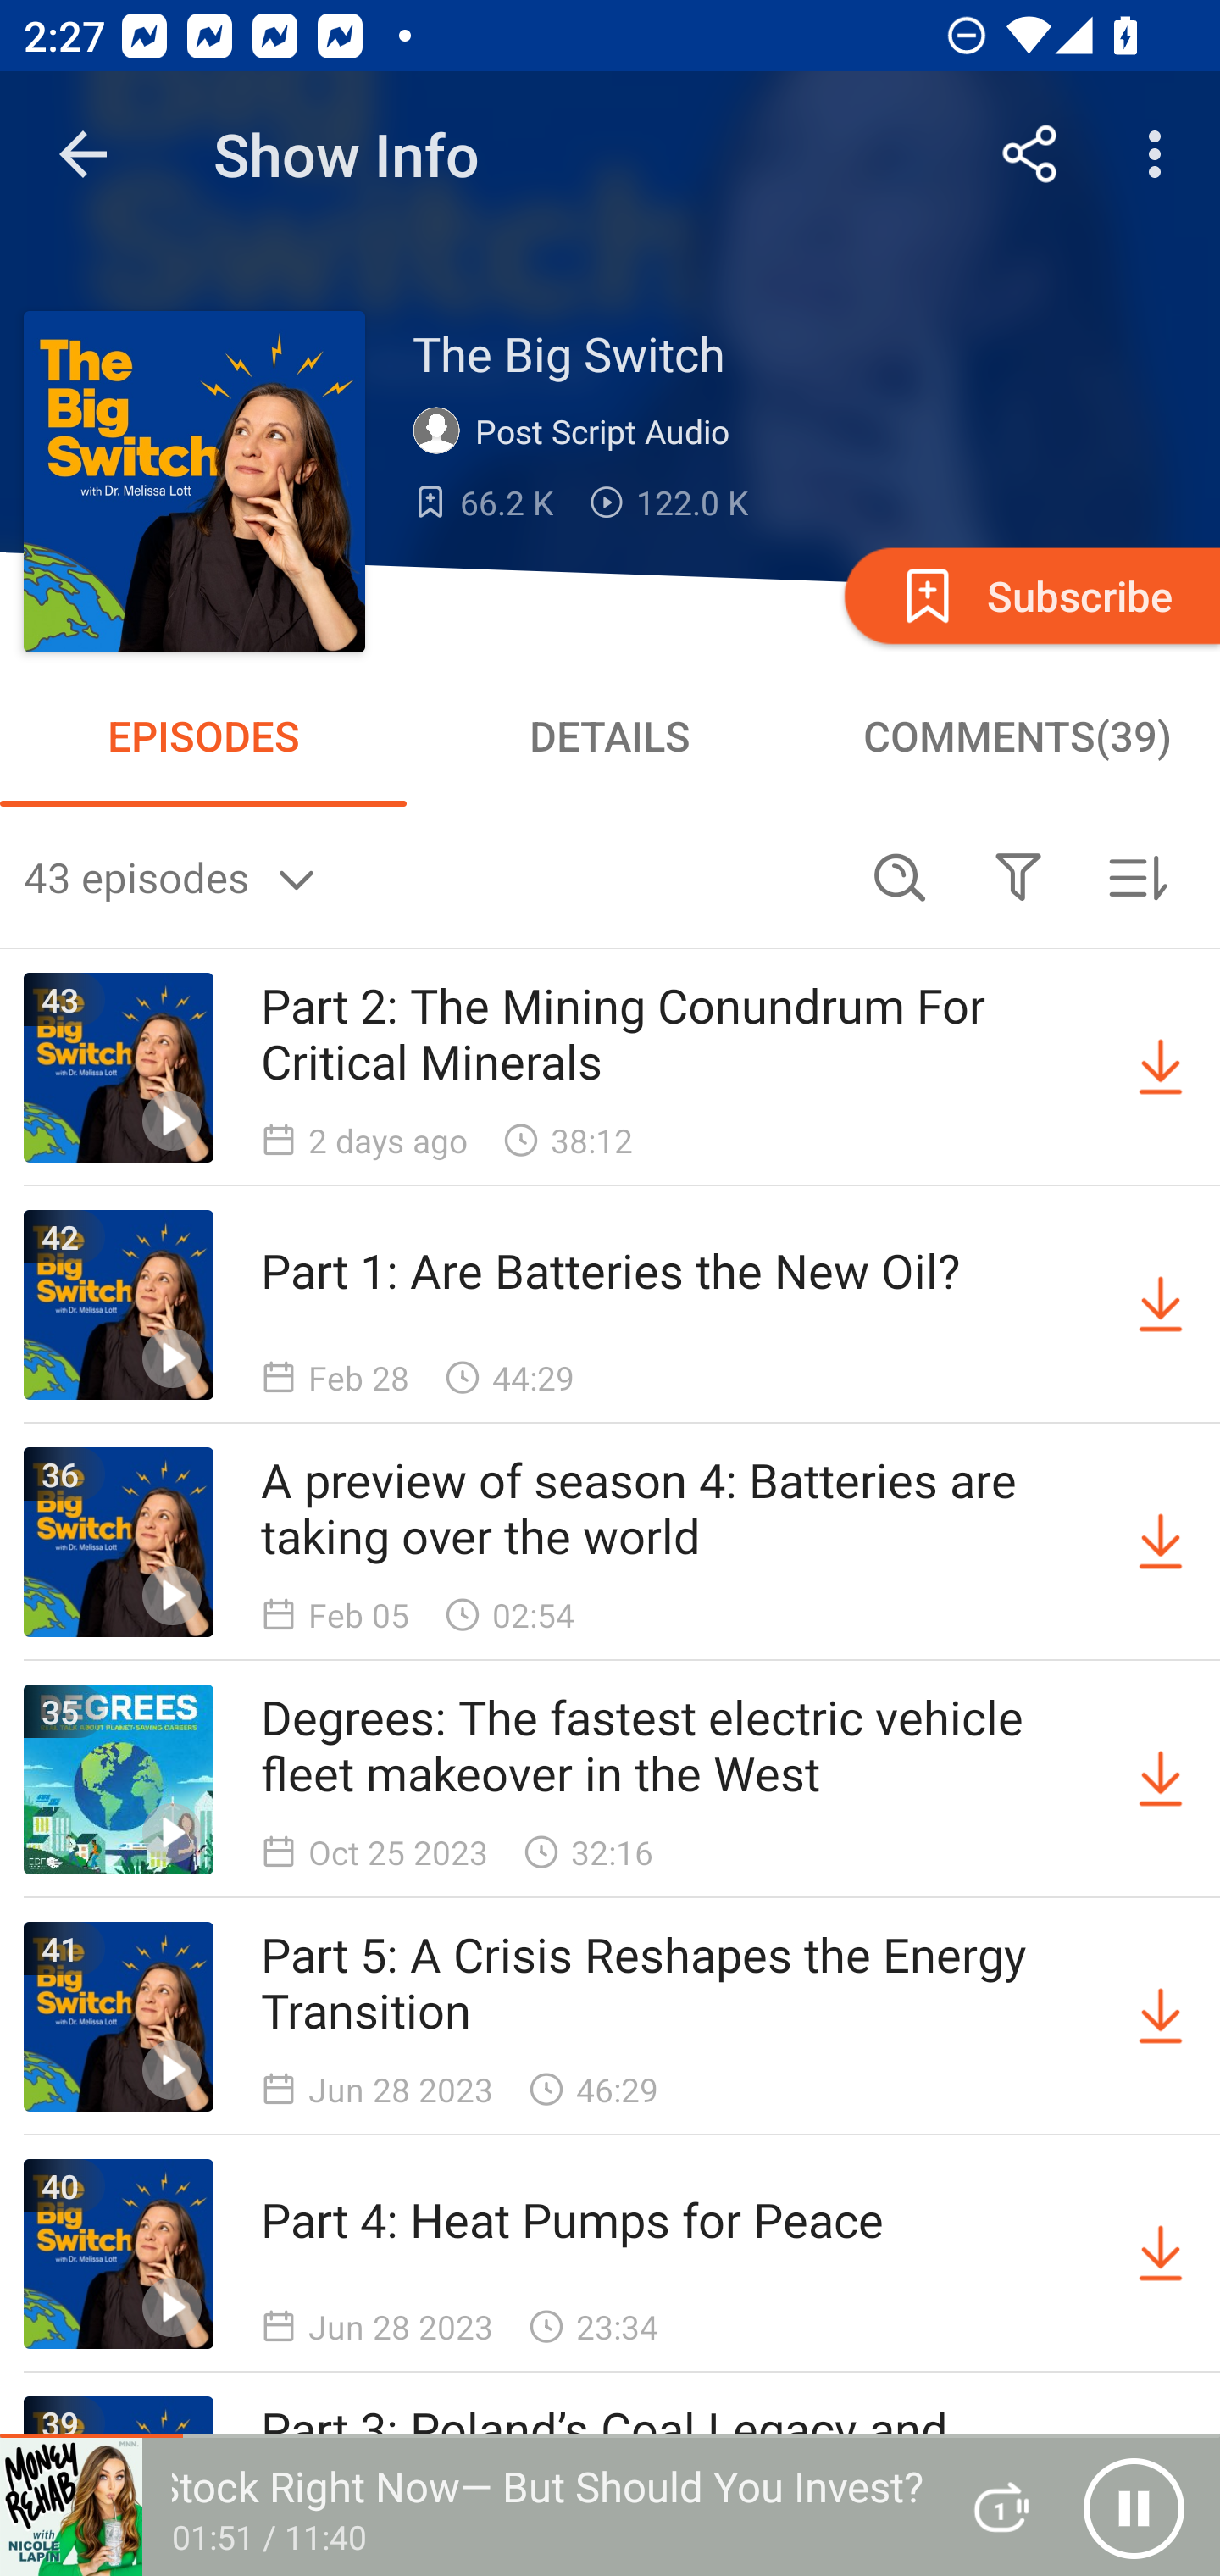  I want to click on Download, so click(1161, 2254).